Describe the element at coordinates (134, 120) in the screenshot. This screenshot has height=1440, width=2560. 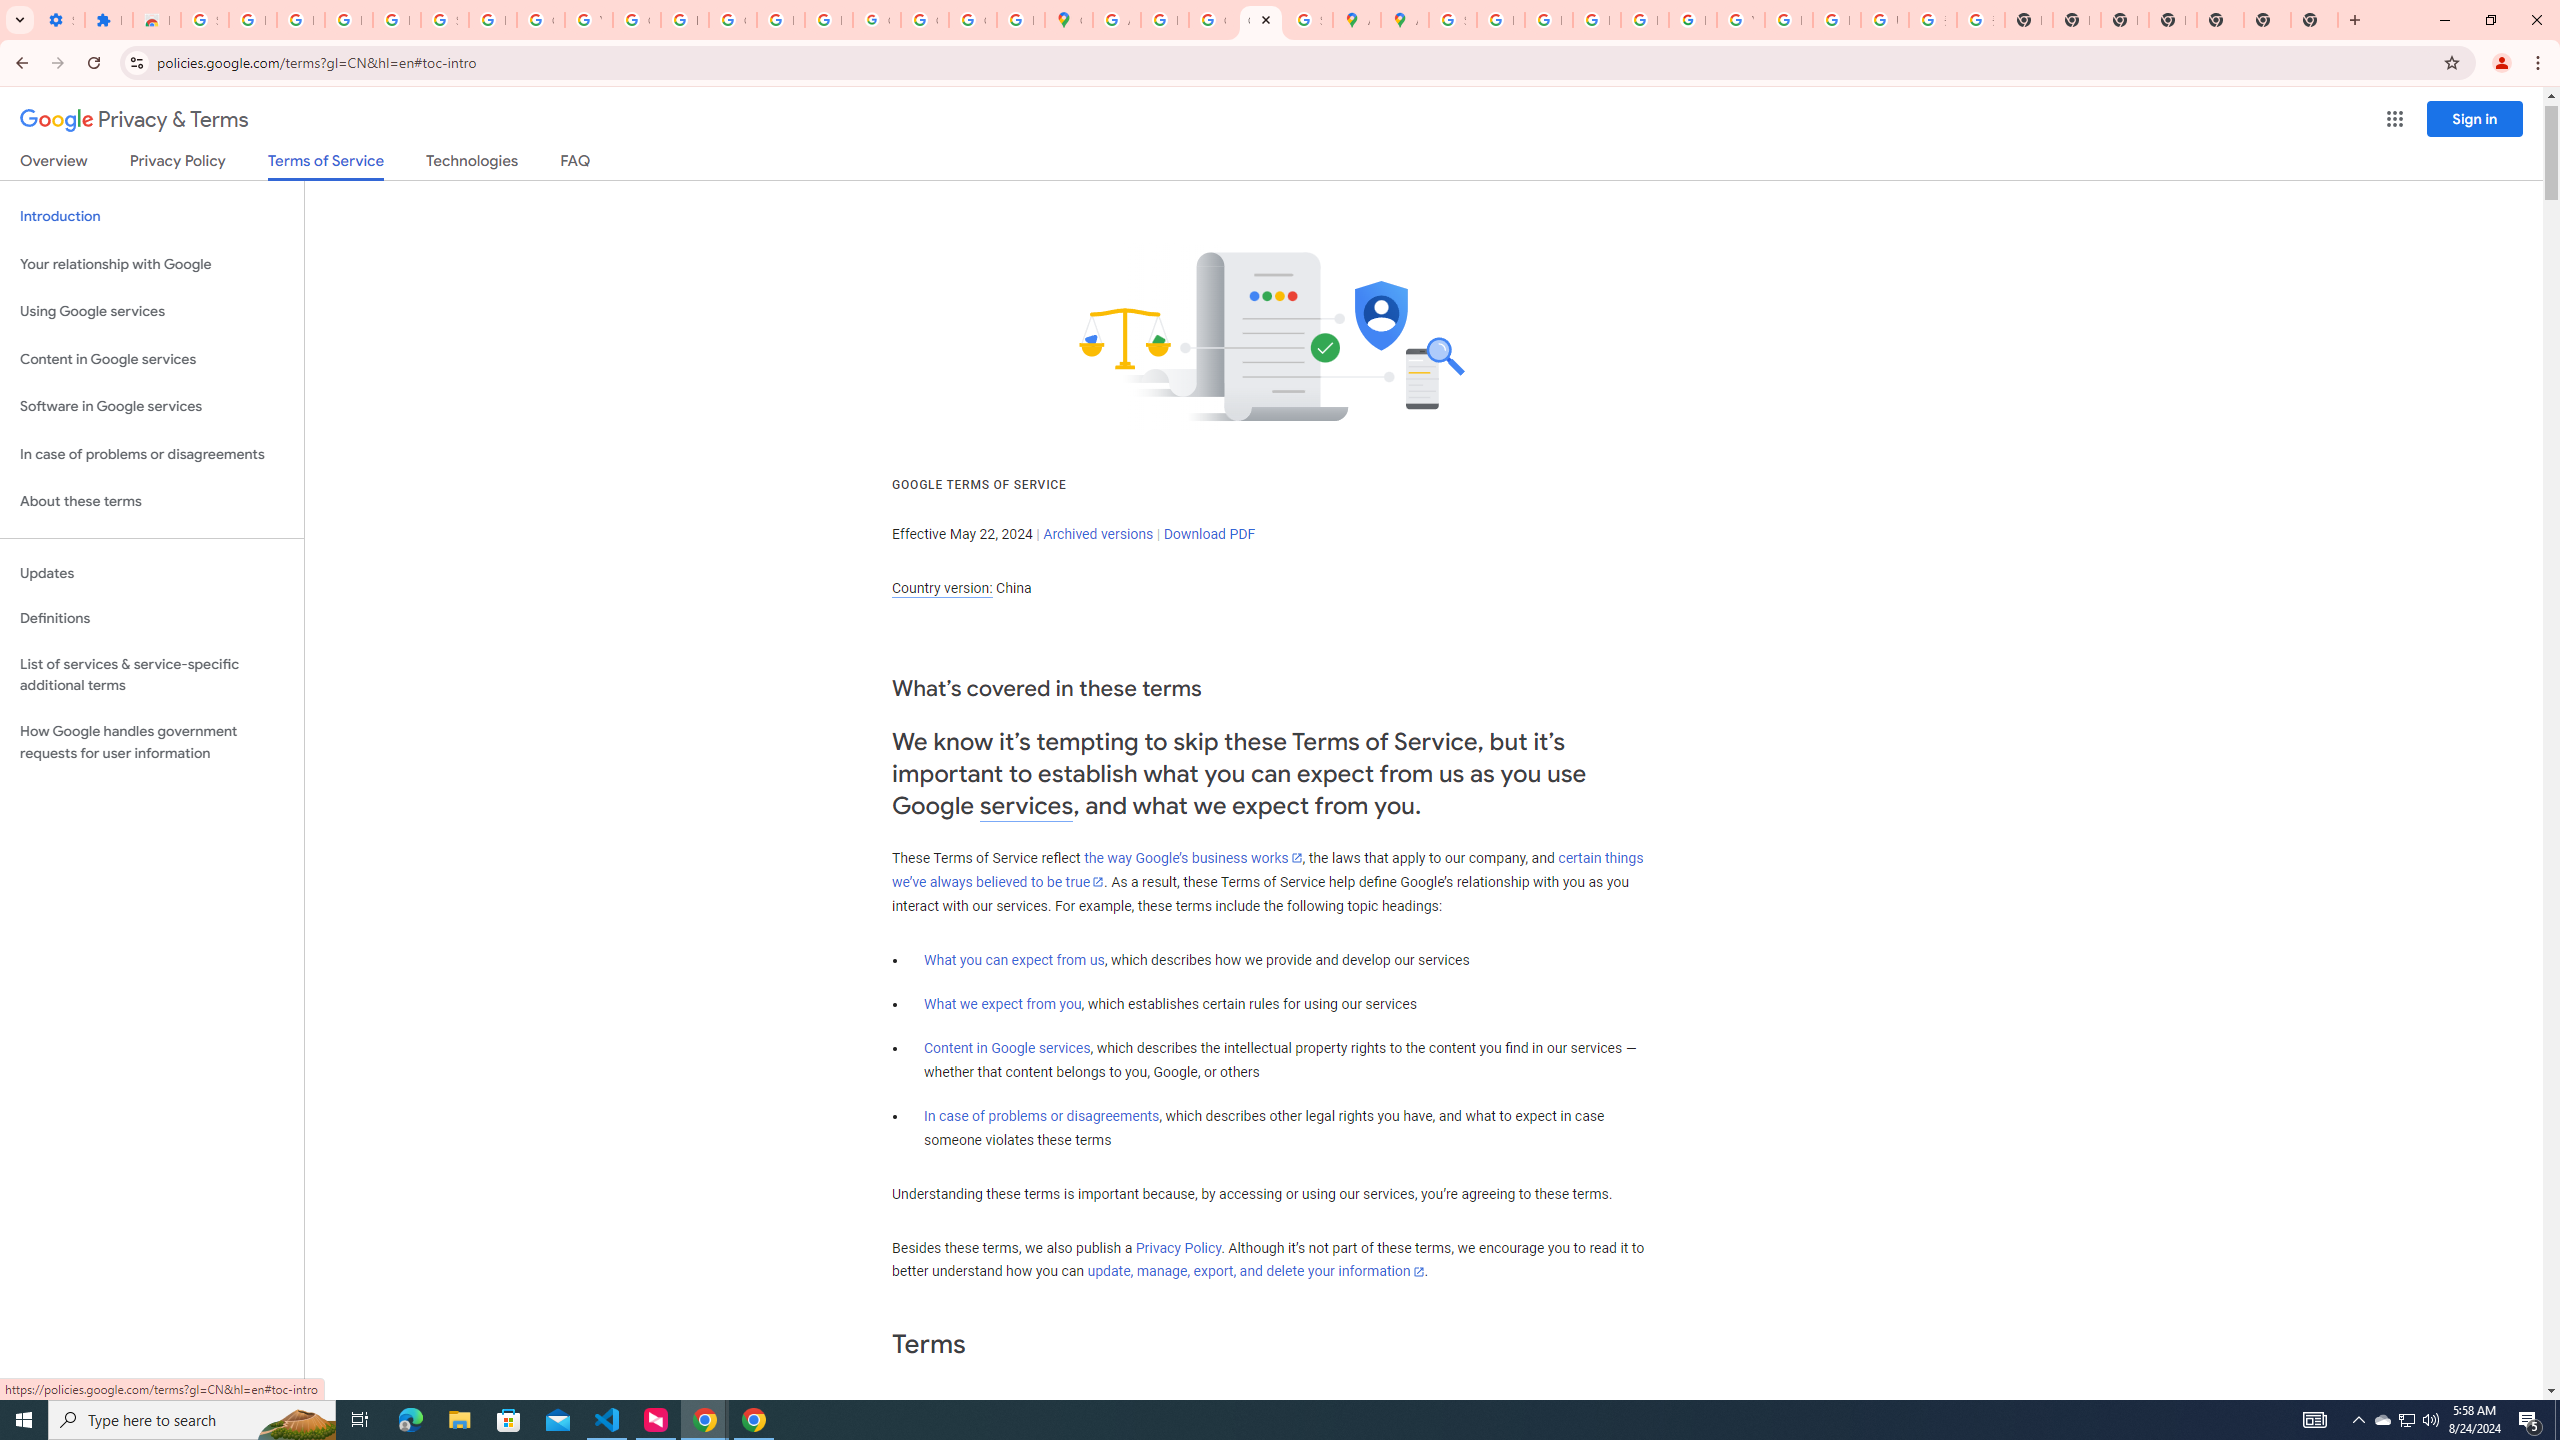
I see `Privacy & Terms` at that location.